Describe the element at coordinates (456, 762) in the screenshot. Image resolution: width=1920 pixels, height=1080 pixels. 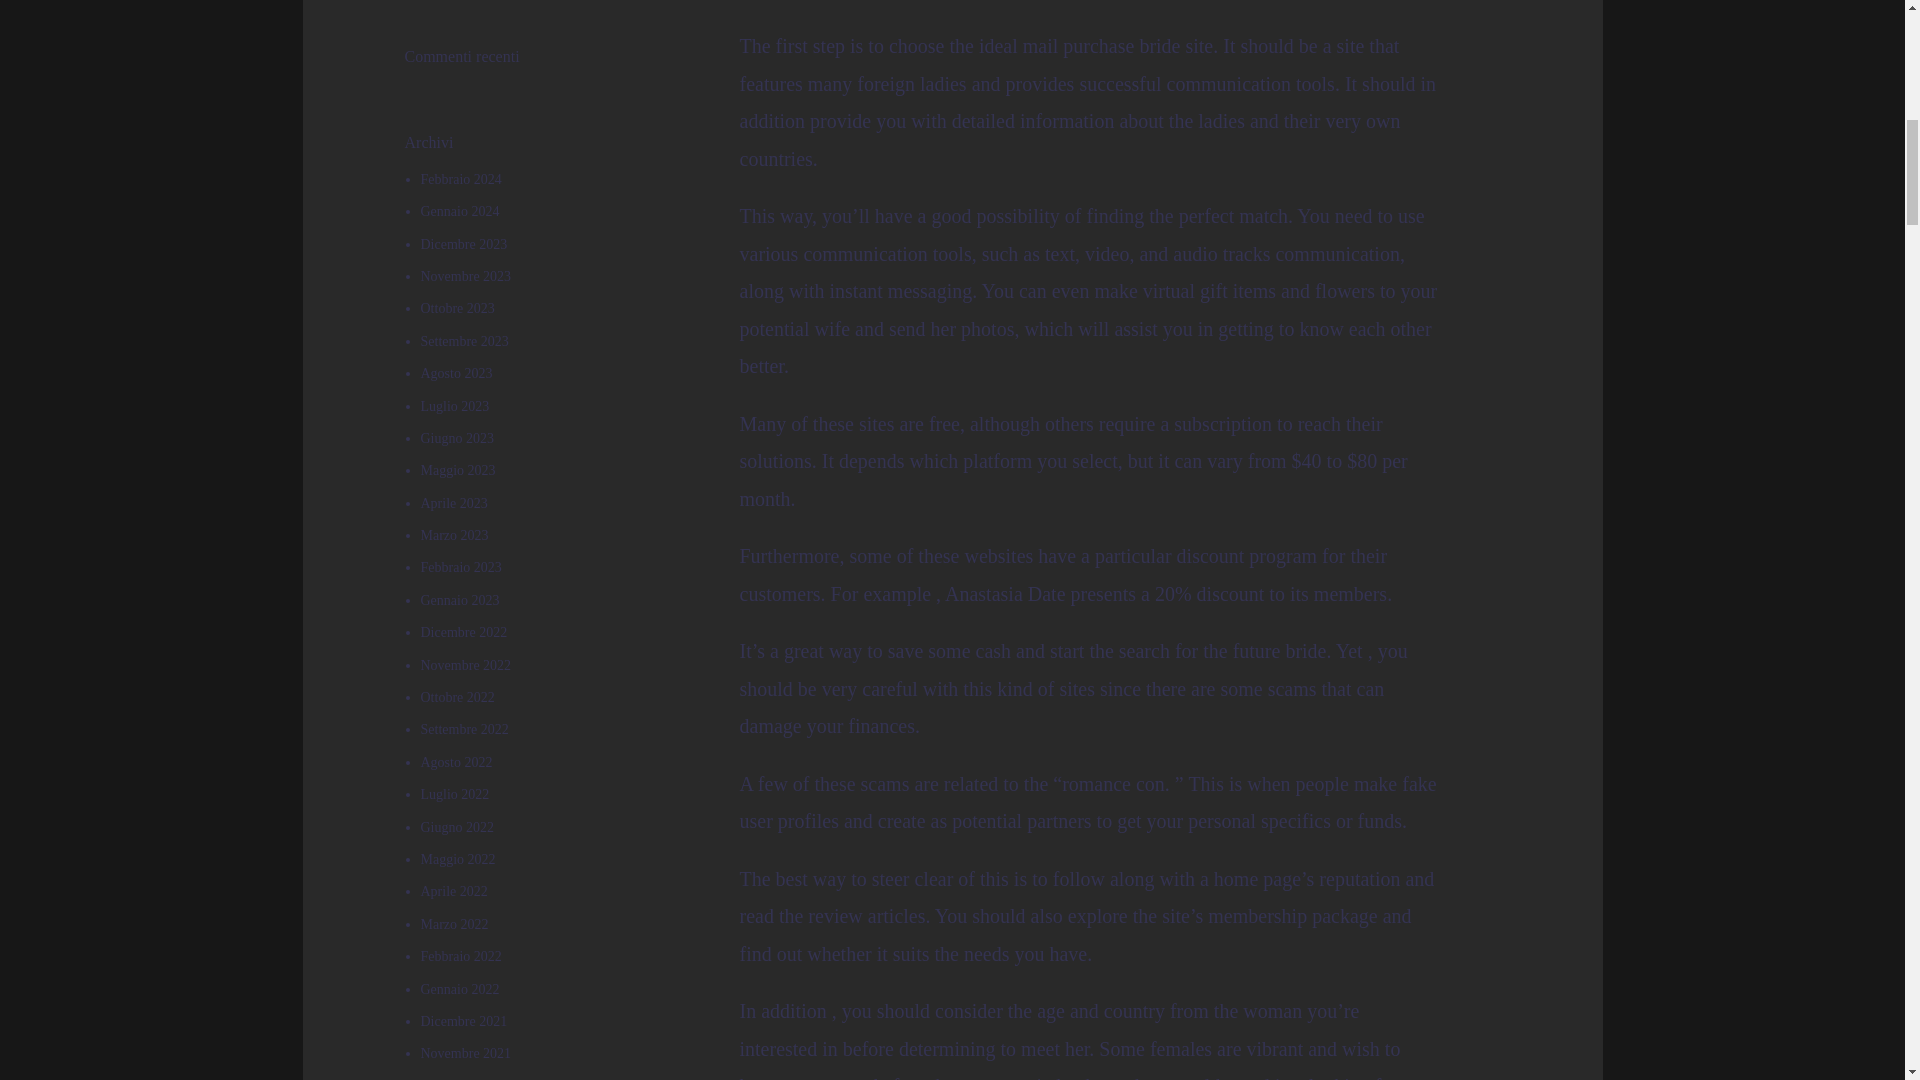
I see `Agosto 2022` at that location.